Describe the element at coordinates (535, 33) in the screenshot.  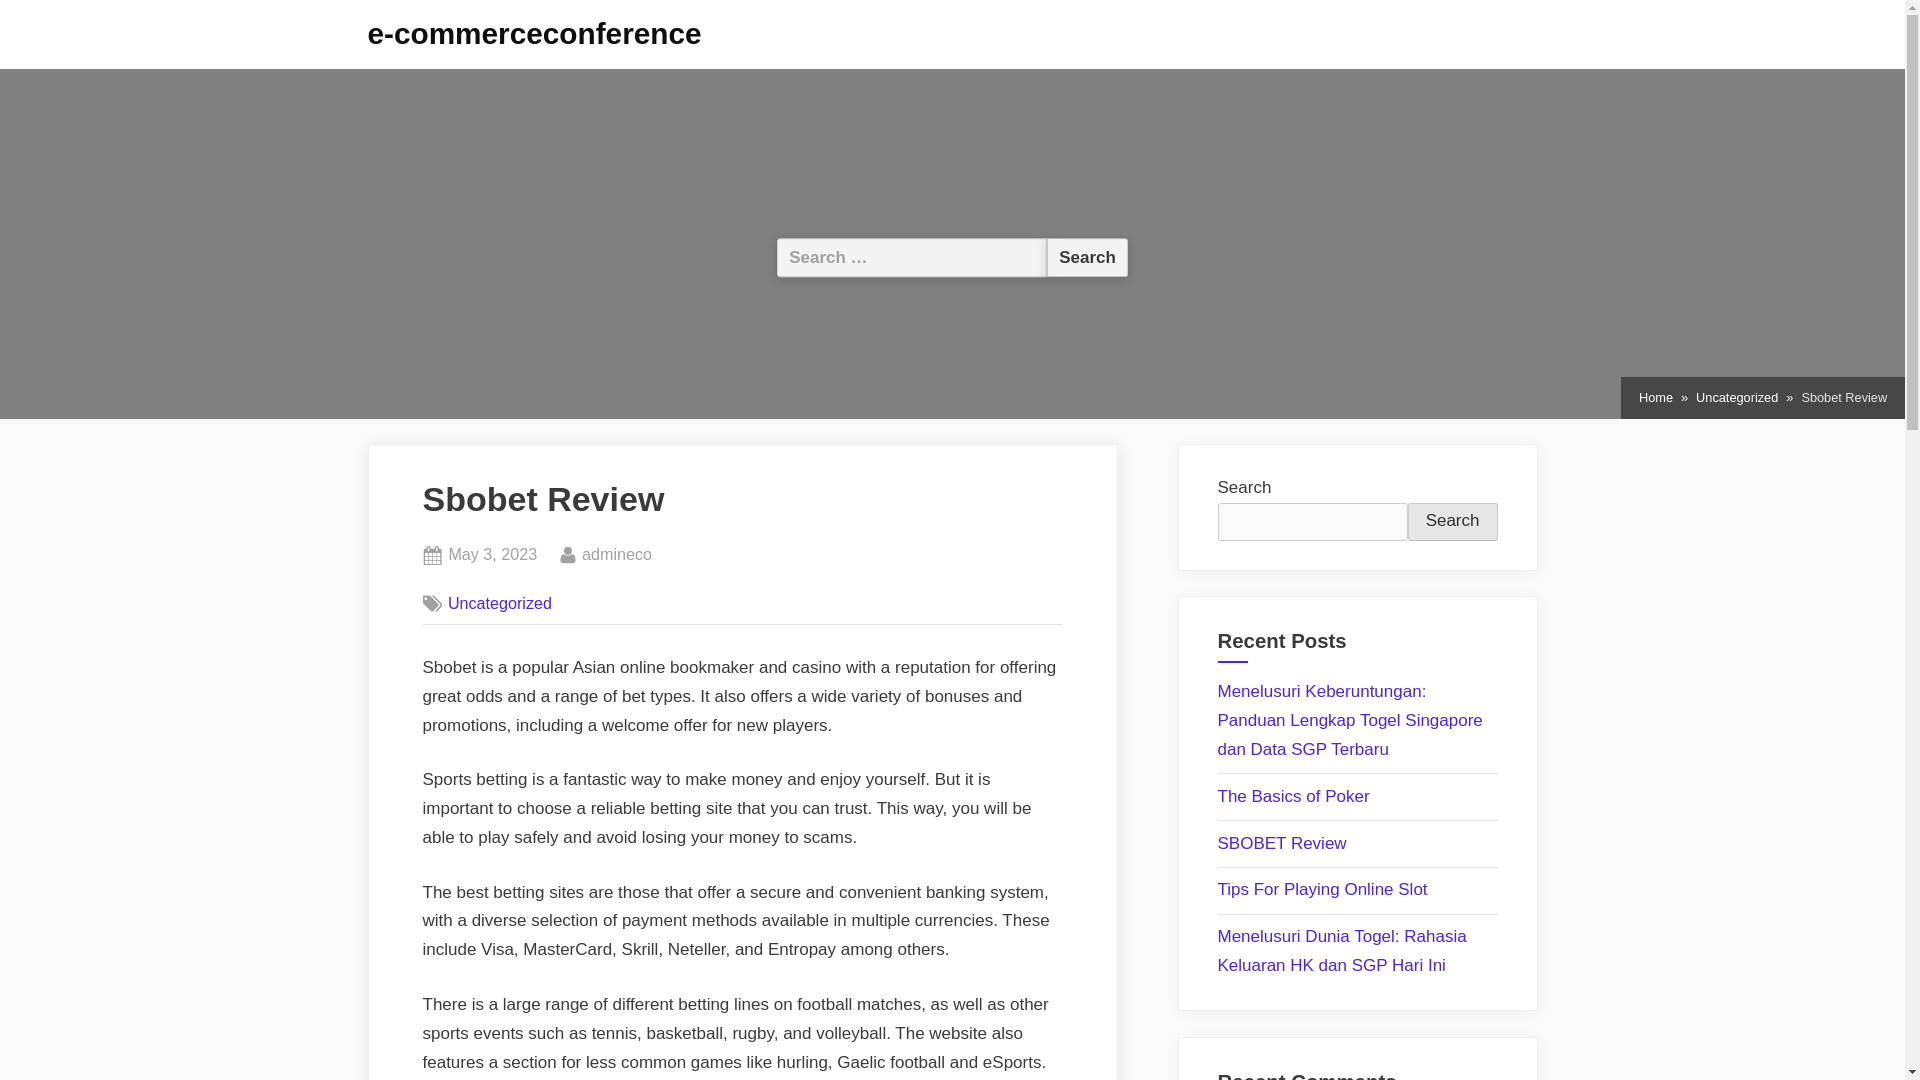
I see `Search` at that location.